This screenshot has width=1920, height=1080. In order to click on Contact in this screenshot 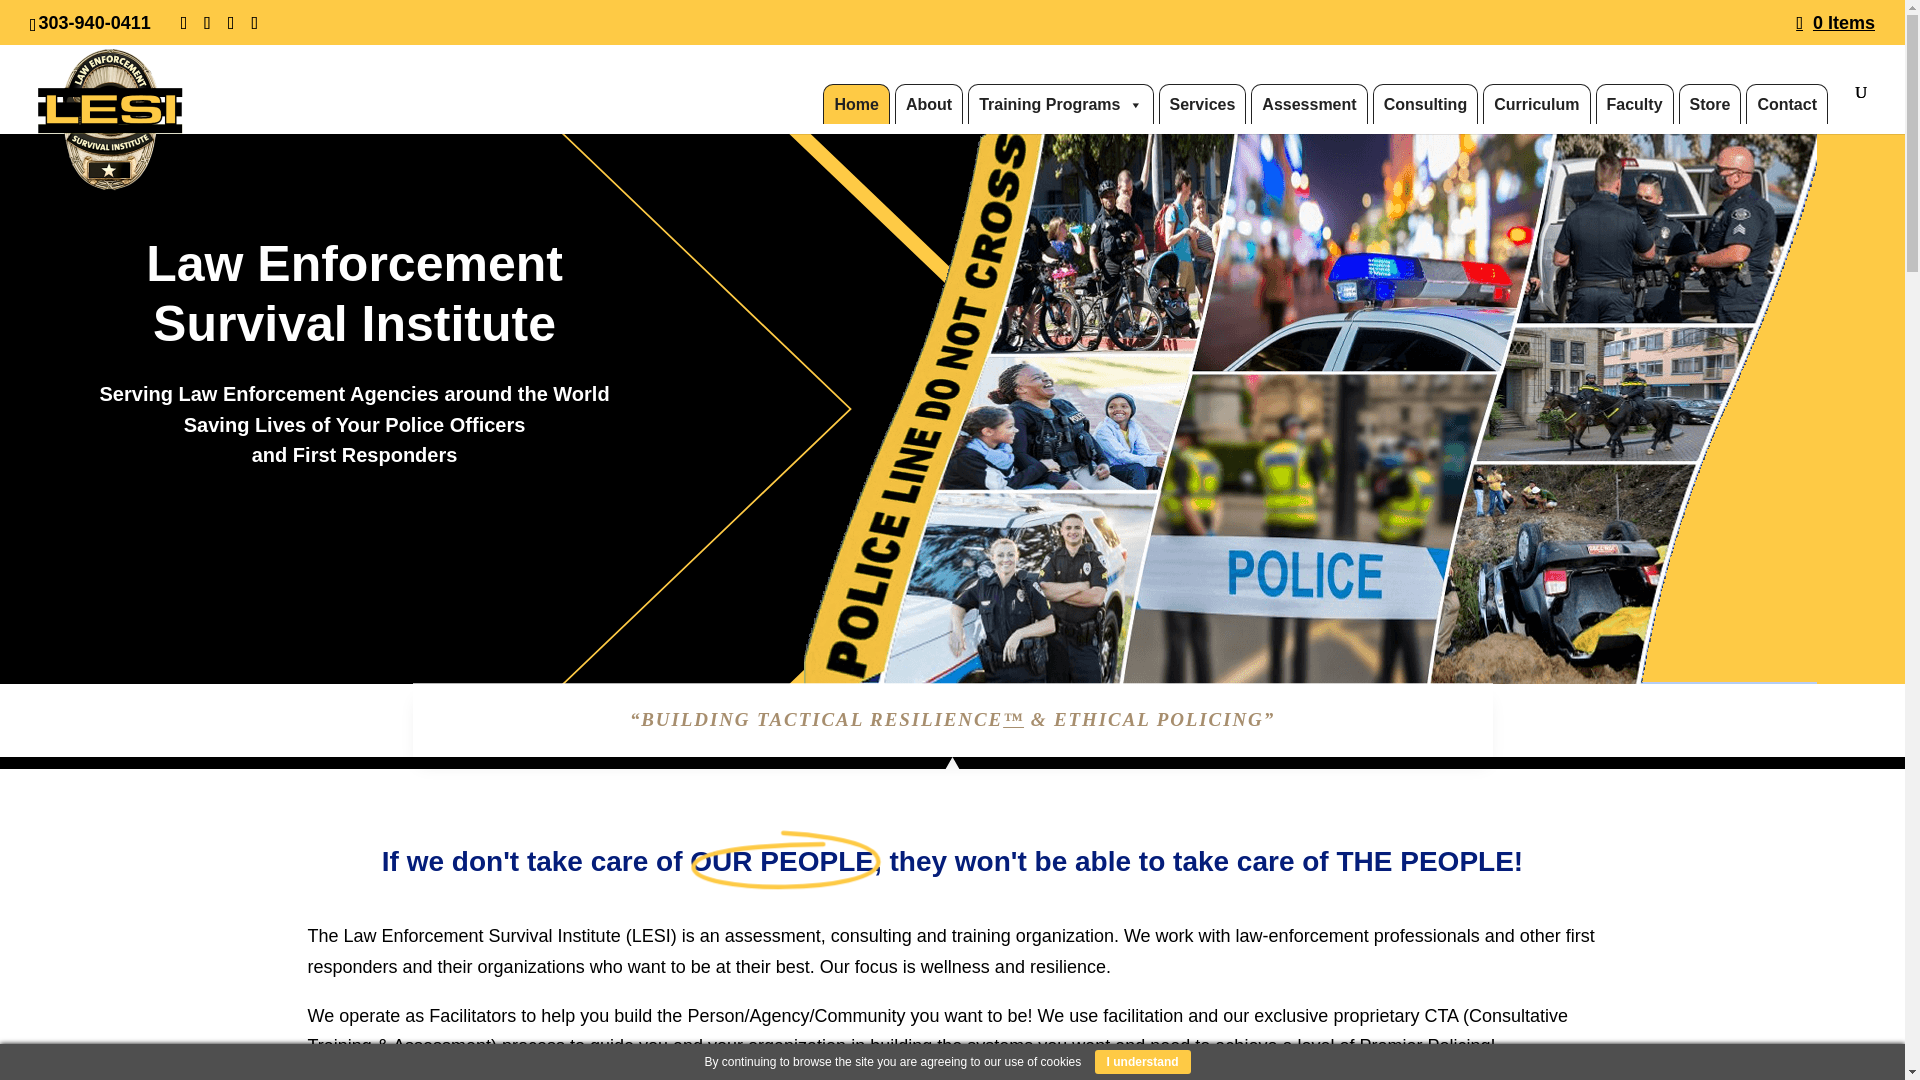, I will do `click(1786, 104)`.